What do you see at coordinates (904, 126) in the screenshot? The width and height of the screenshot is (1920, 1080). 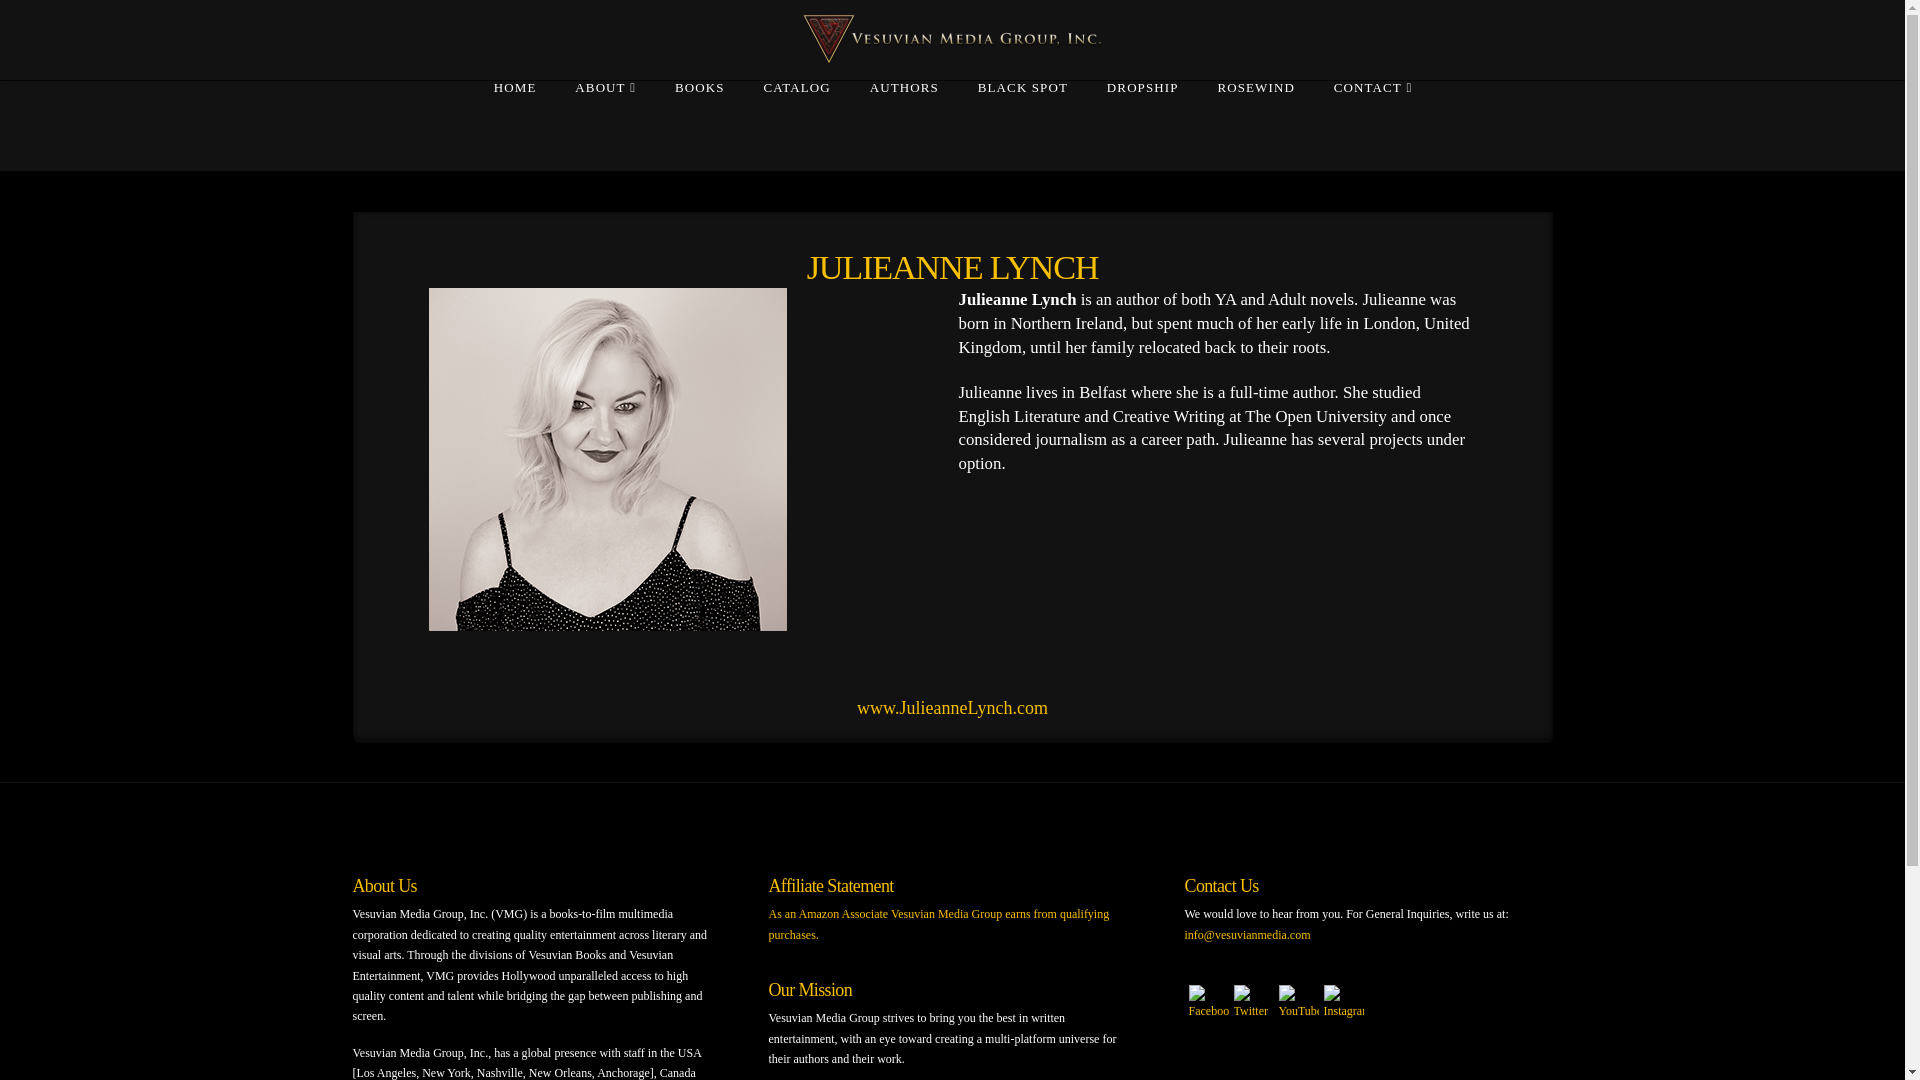 I see `AUTHORS` at bounding box center [904, 126].